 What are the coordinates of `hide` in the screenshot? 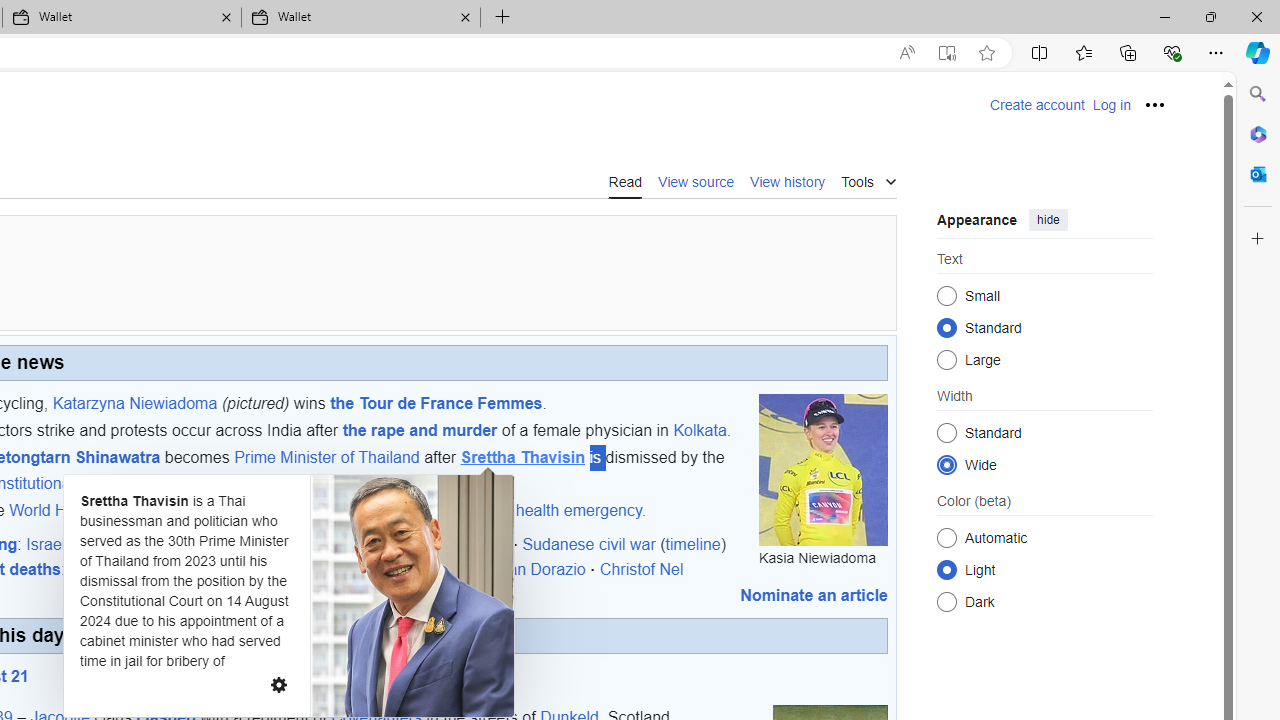 It's located at (1048, 220).